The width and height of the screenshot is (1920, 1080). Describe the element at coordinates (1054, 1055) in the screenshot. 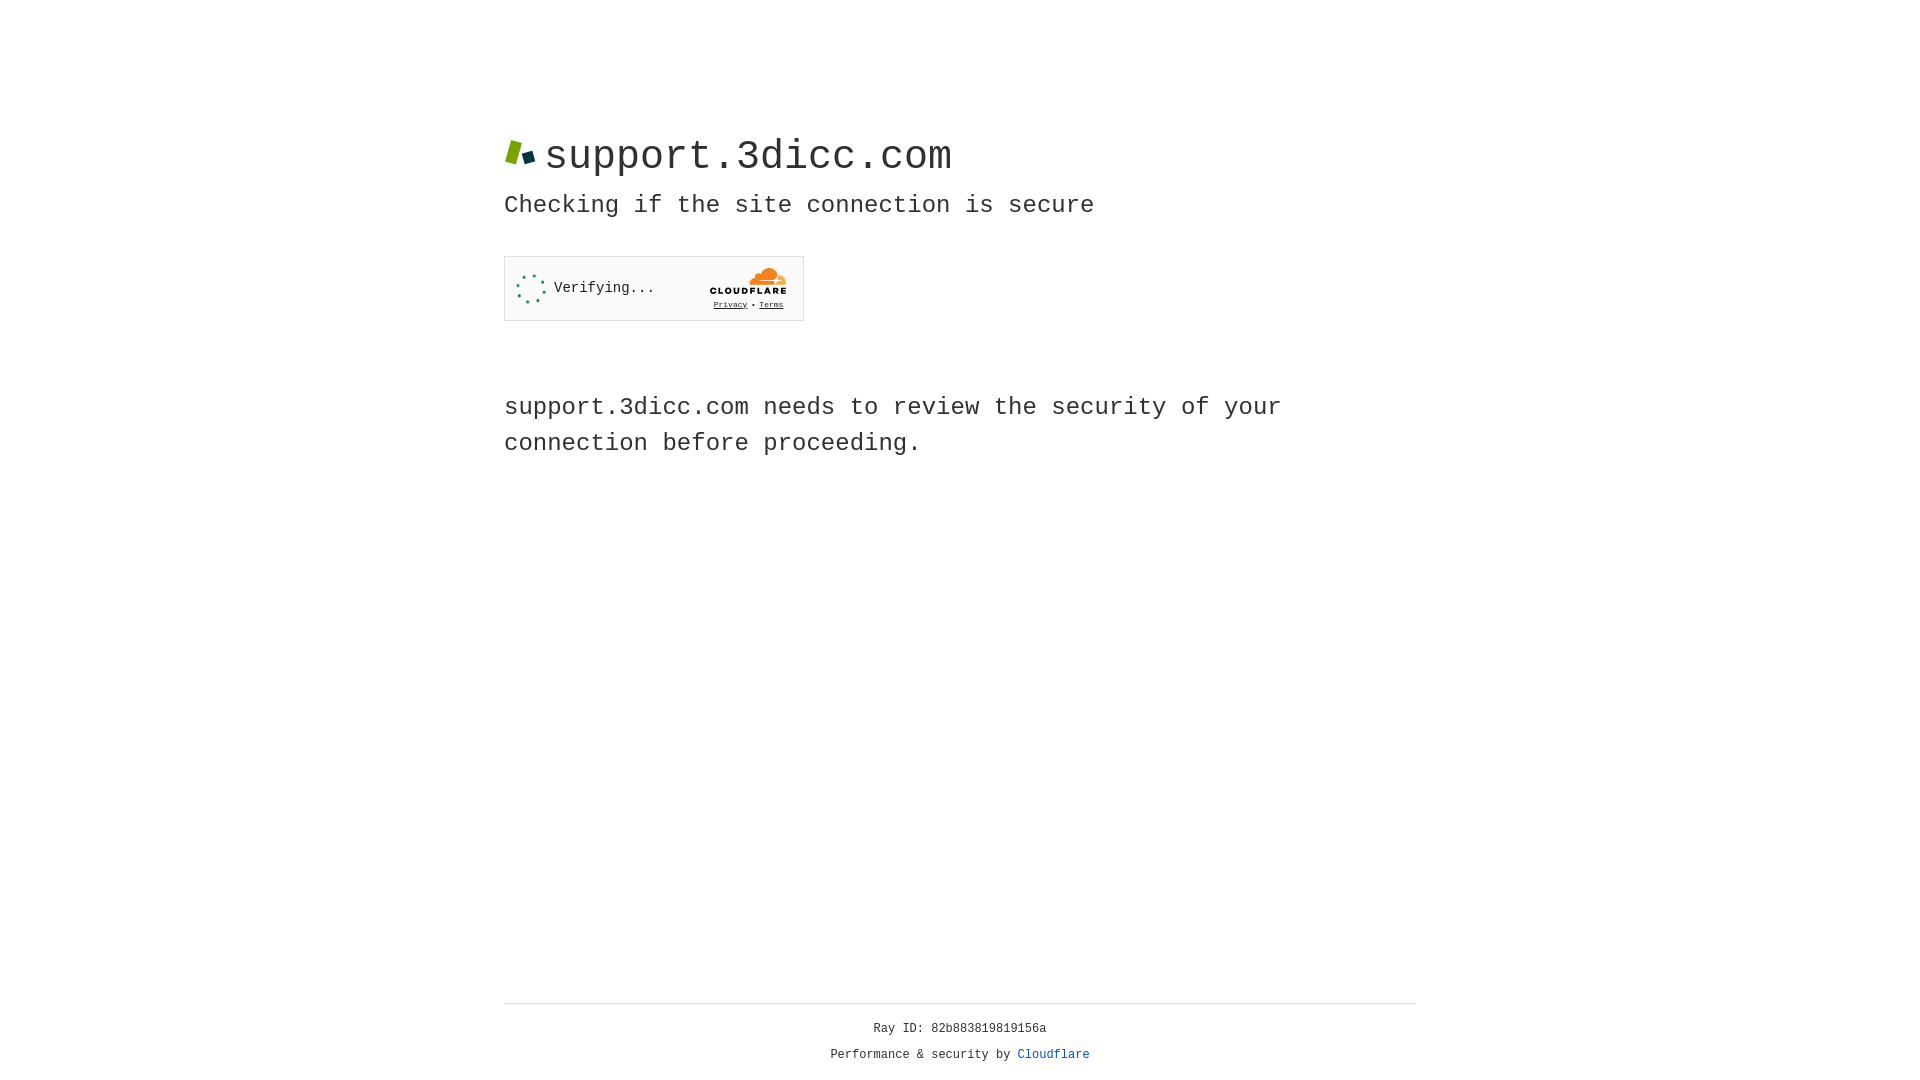

I see `Cloudflare` at that location.